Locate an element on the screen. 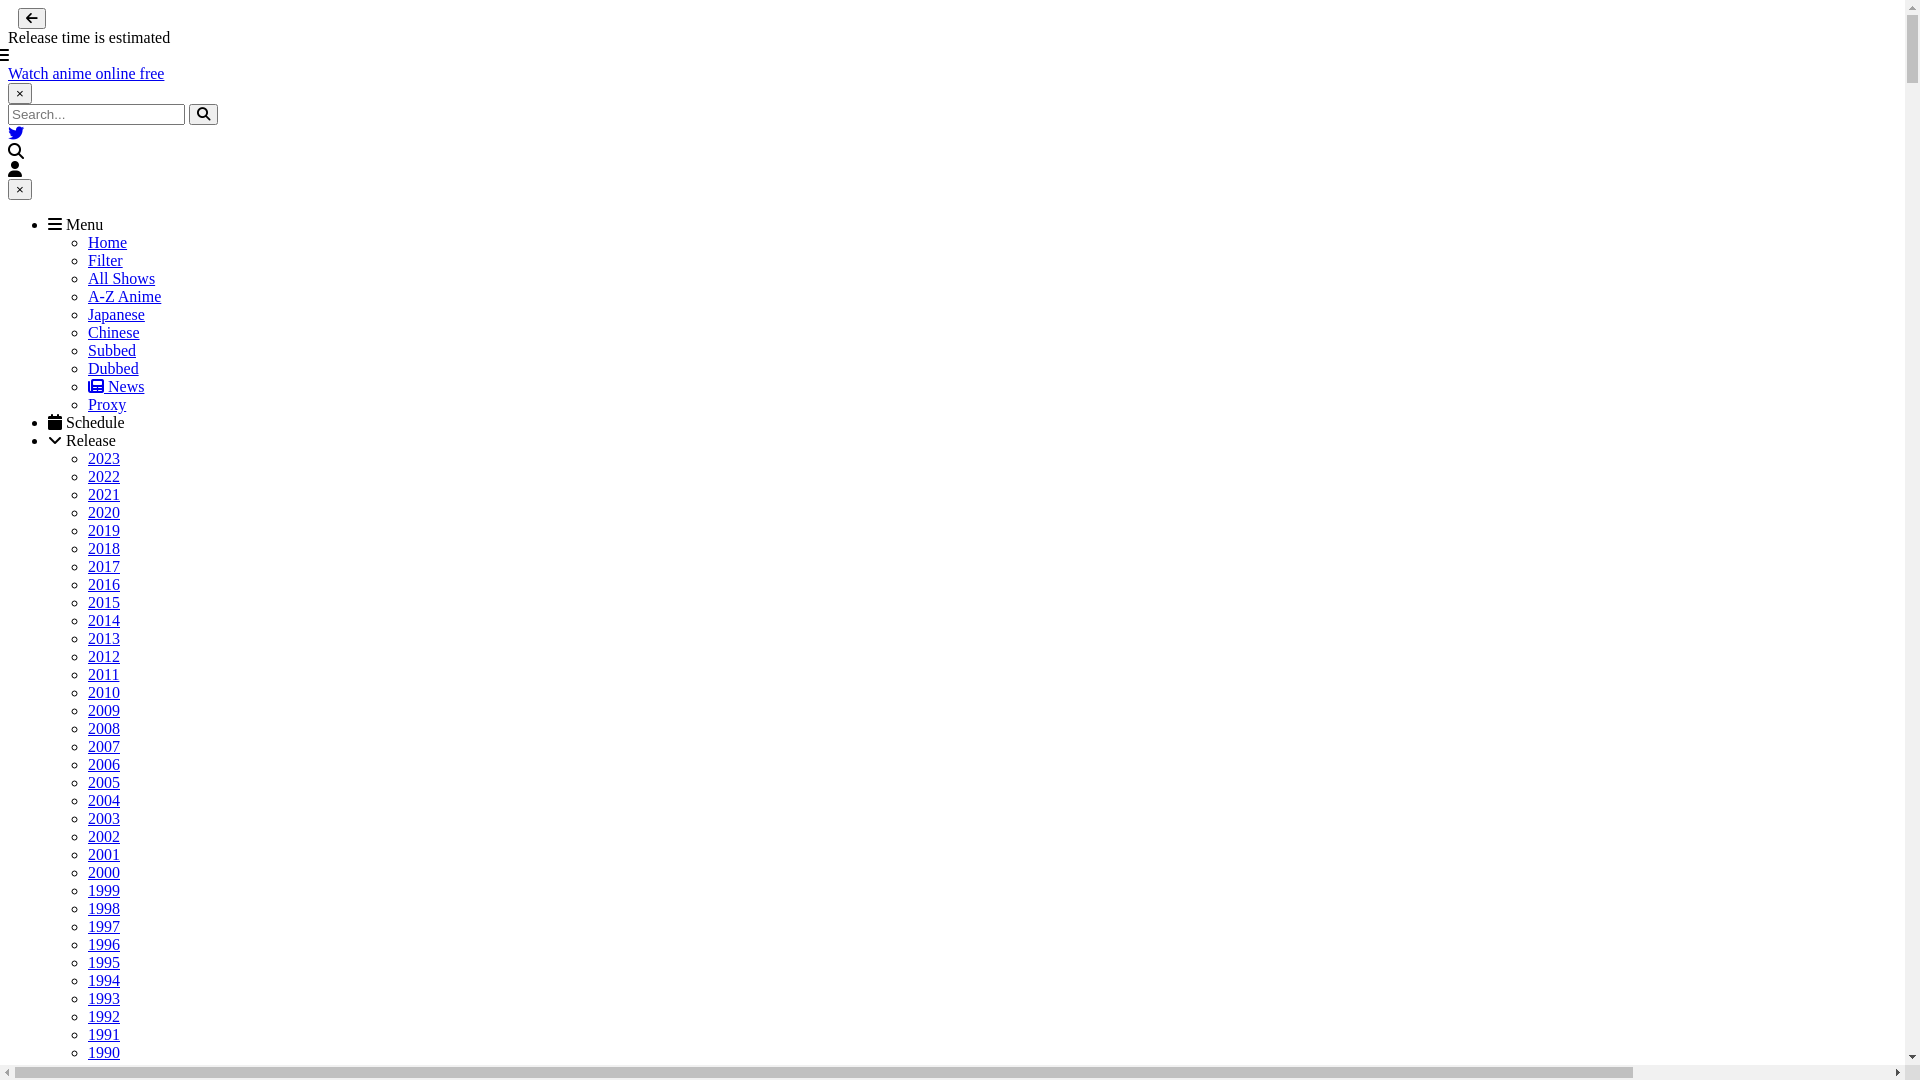 This screenshot has height=1080, width=1920. 2012 is located at coordinates (104, 656).